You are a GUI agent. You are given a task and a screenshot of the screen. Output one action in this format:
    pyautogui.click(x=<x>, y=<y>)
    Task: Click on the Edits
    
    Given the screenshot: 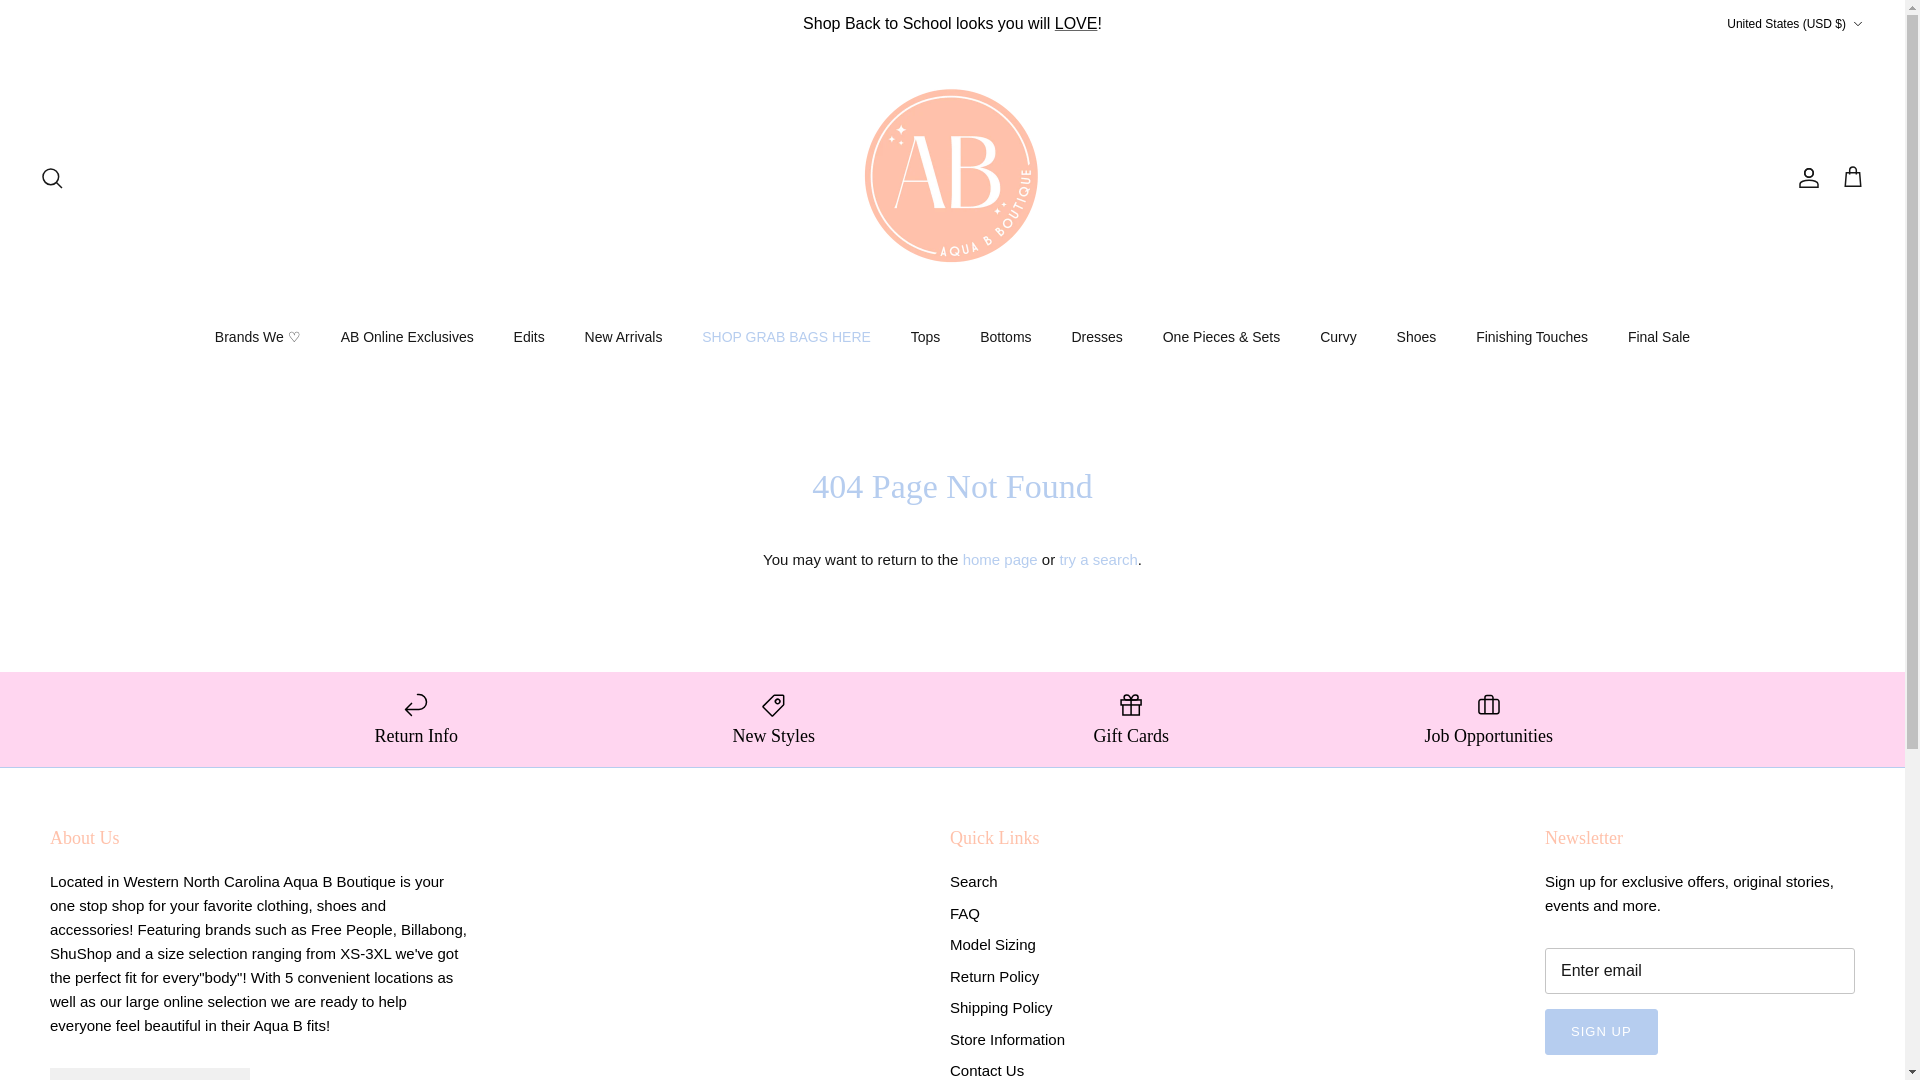 What is the action you would take?
    pyautogui.click(x=528, y=337)
    